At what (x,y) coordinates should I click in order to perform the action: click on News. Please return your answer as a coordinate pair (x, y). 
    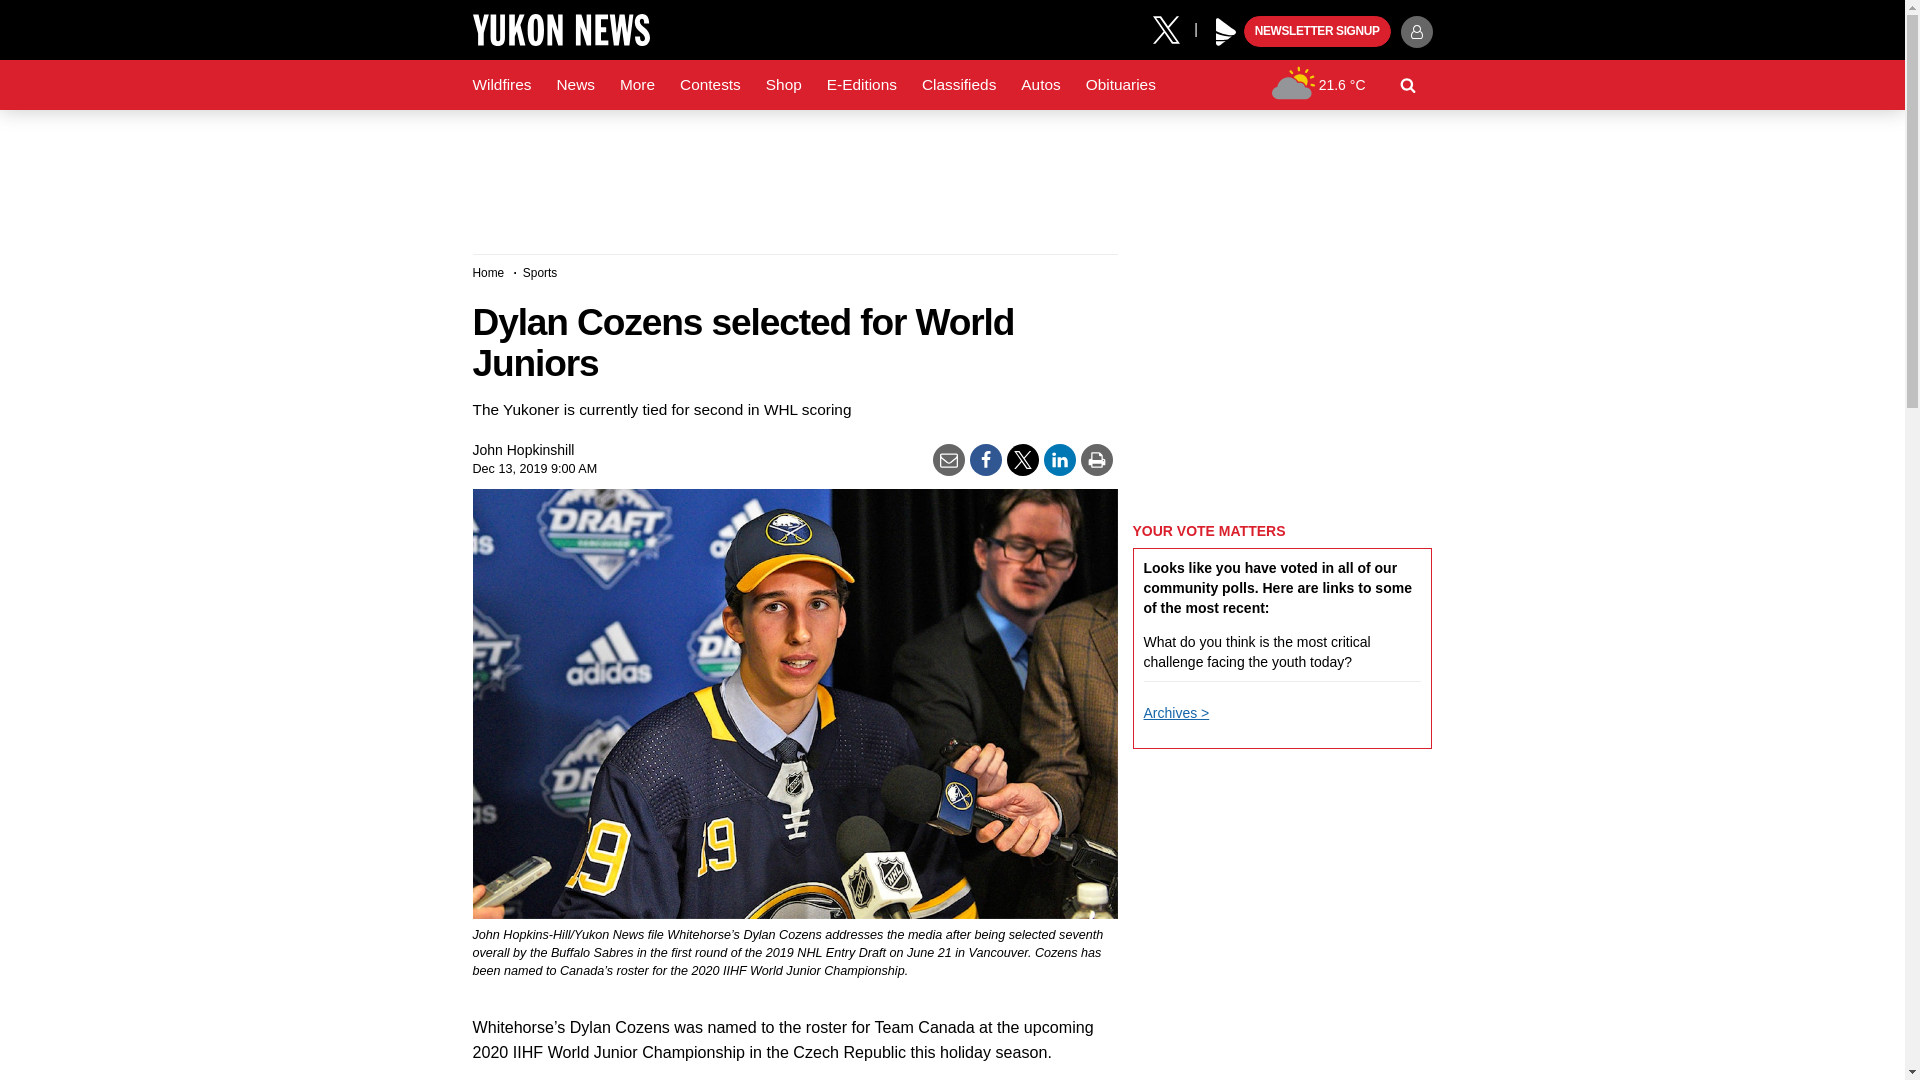
    Looking at the image, I should click on (574, 85).